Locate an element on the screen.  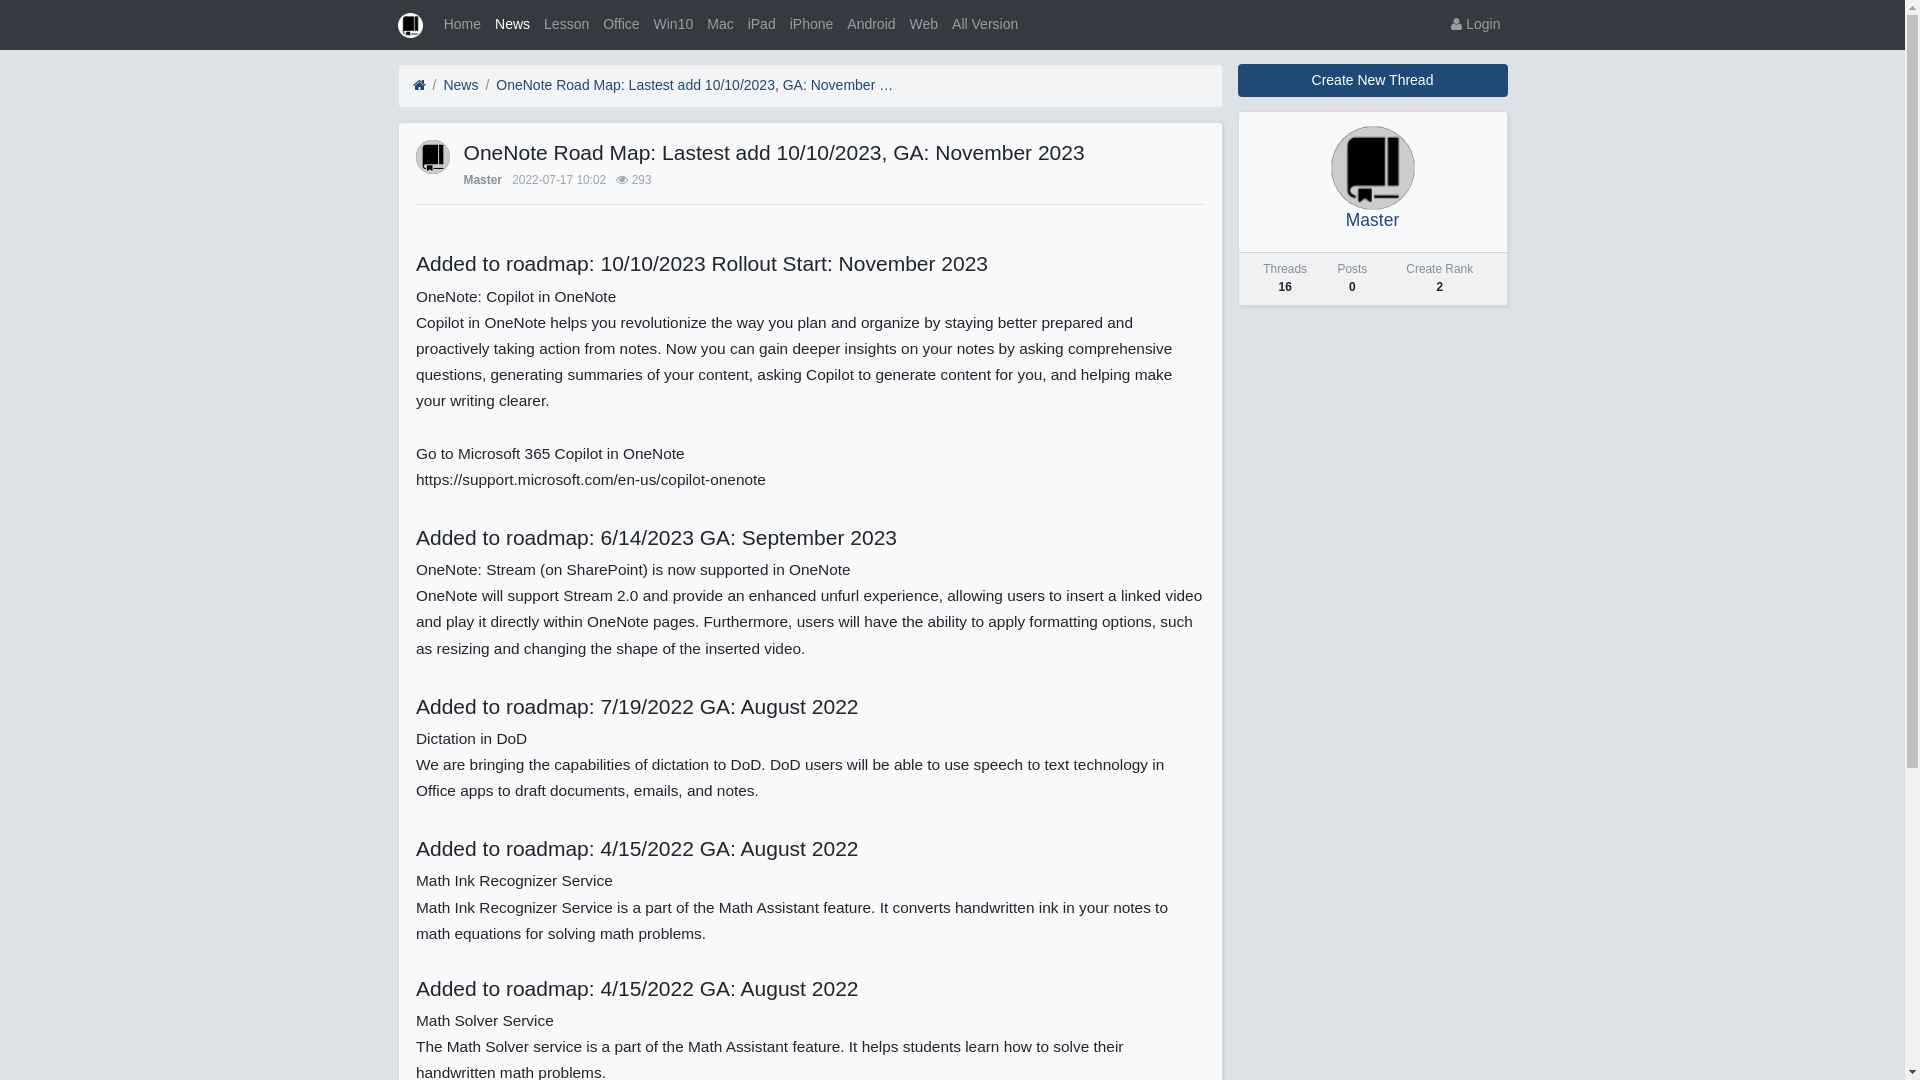
Web is located at coordinates (924, 24).